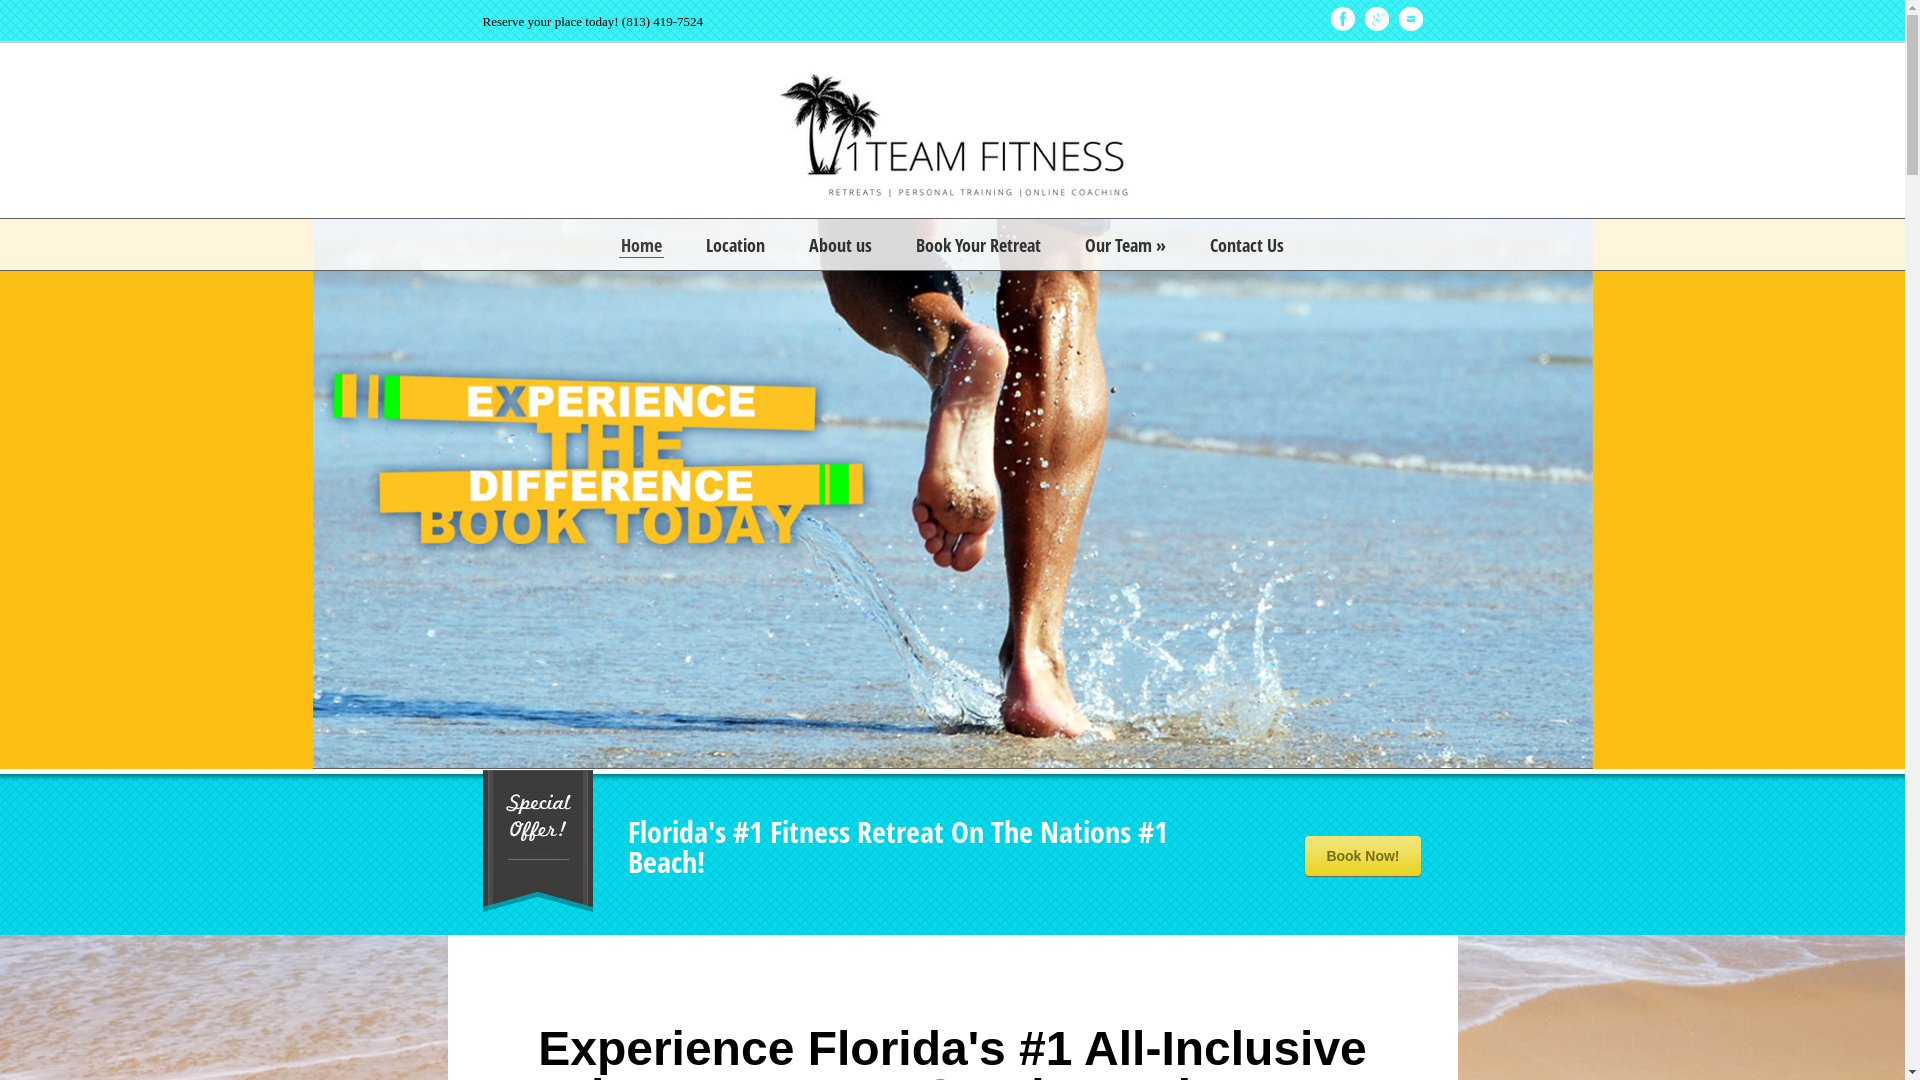 Image resolution: width=1920 pixels, height=1080 pixels. I want to click on Location, so click(736, 245).